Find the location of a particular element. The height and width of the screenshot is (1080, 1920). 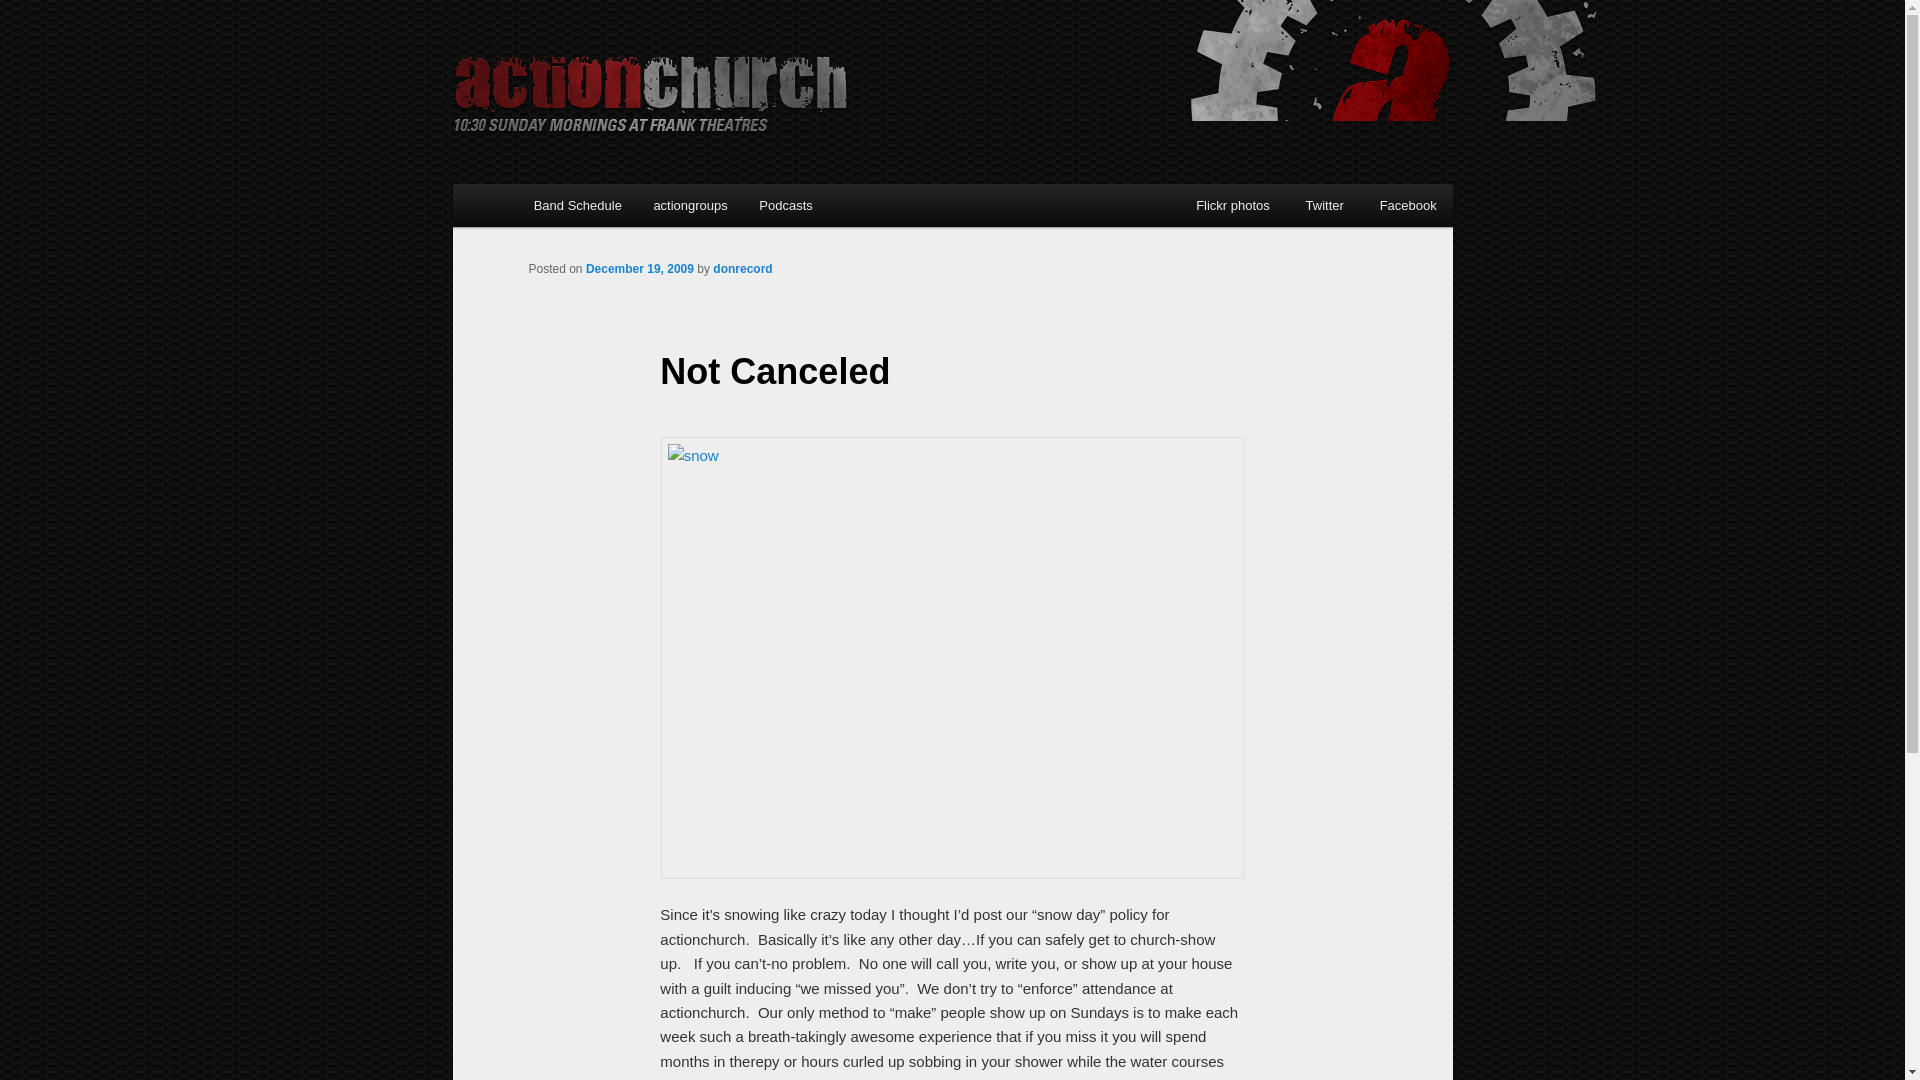

actiongroups is located at coordinates (690, 204).